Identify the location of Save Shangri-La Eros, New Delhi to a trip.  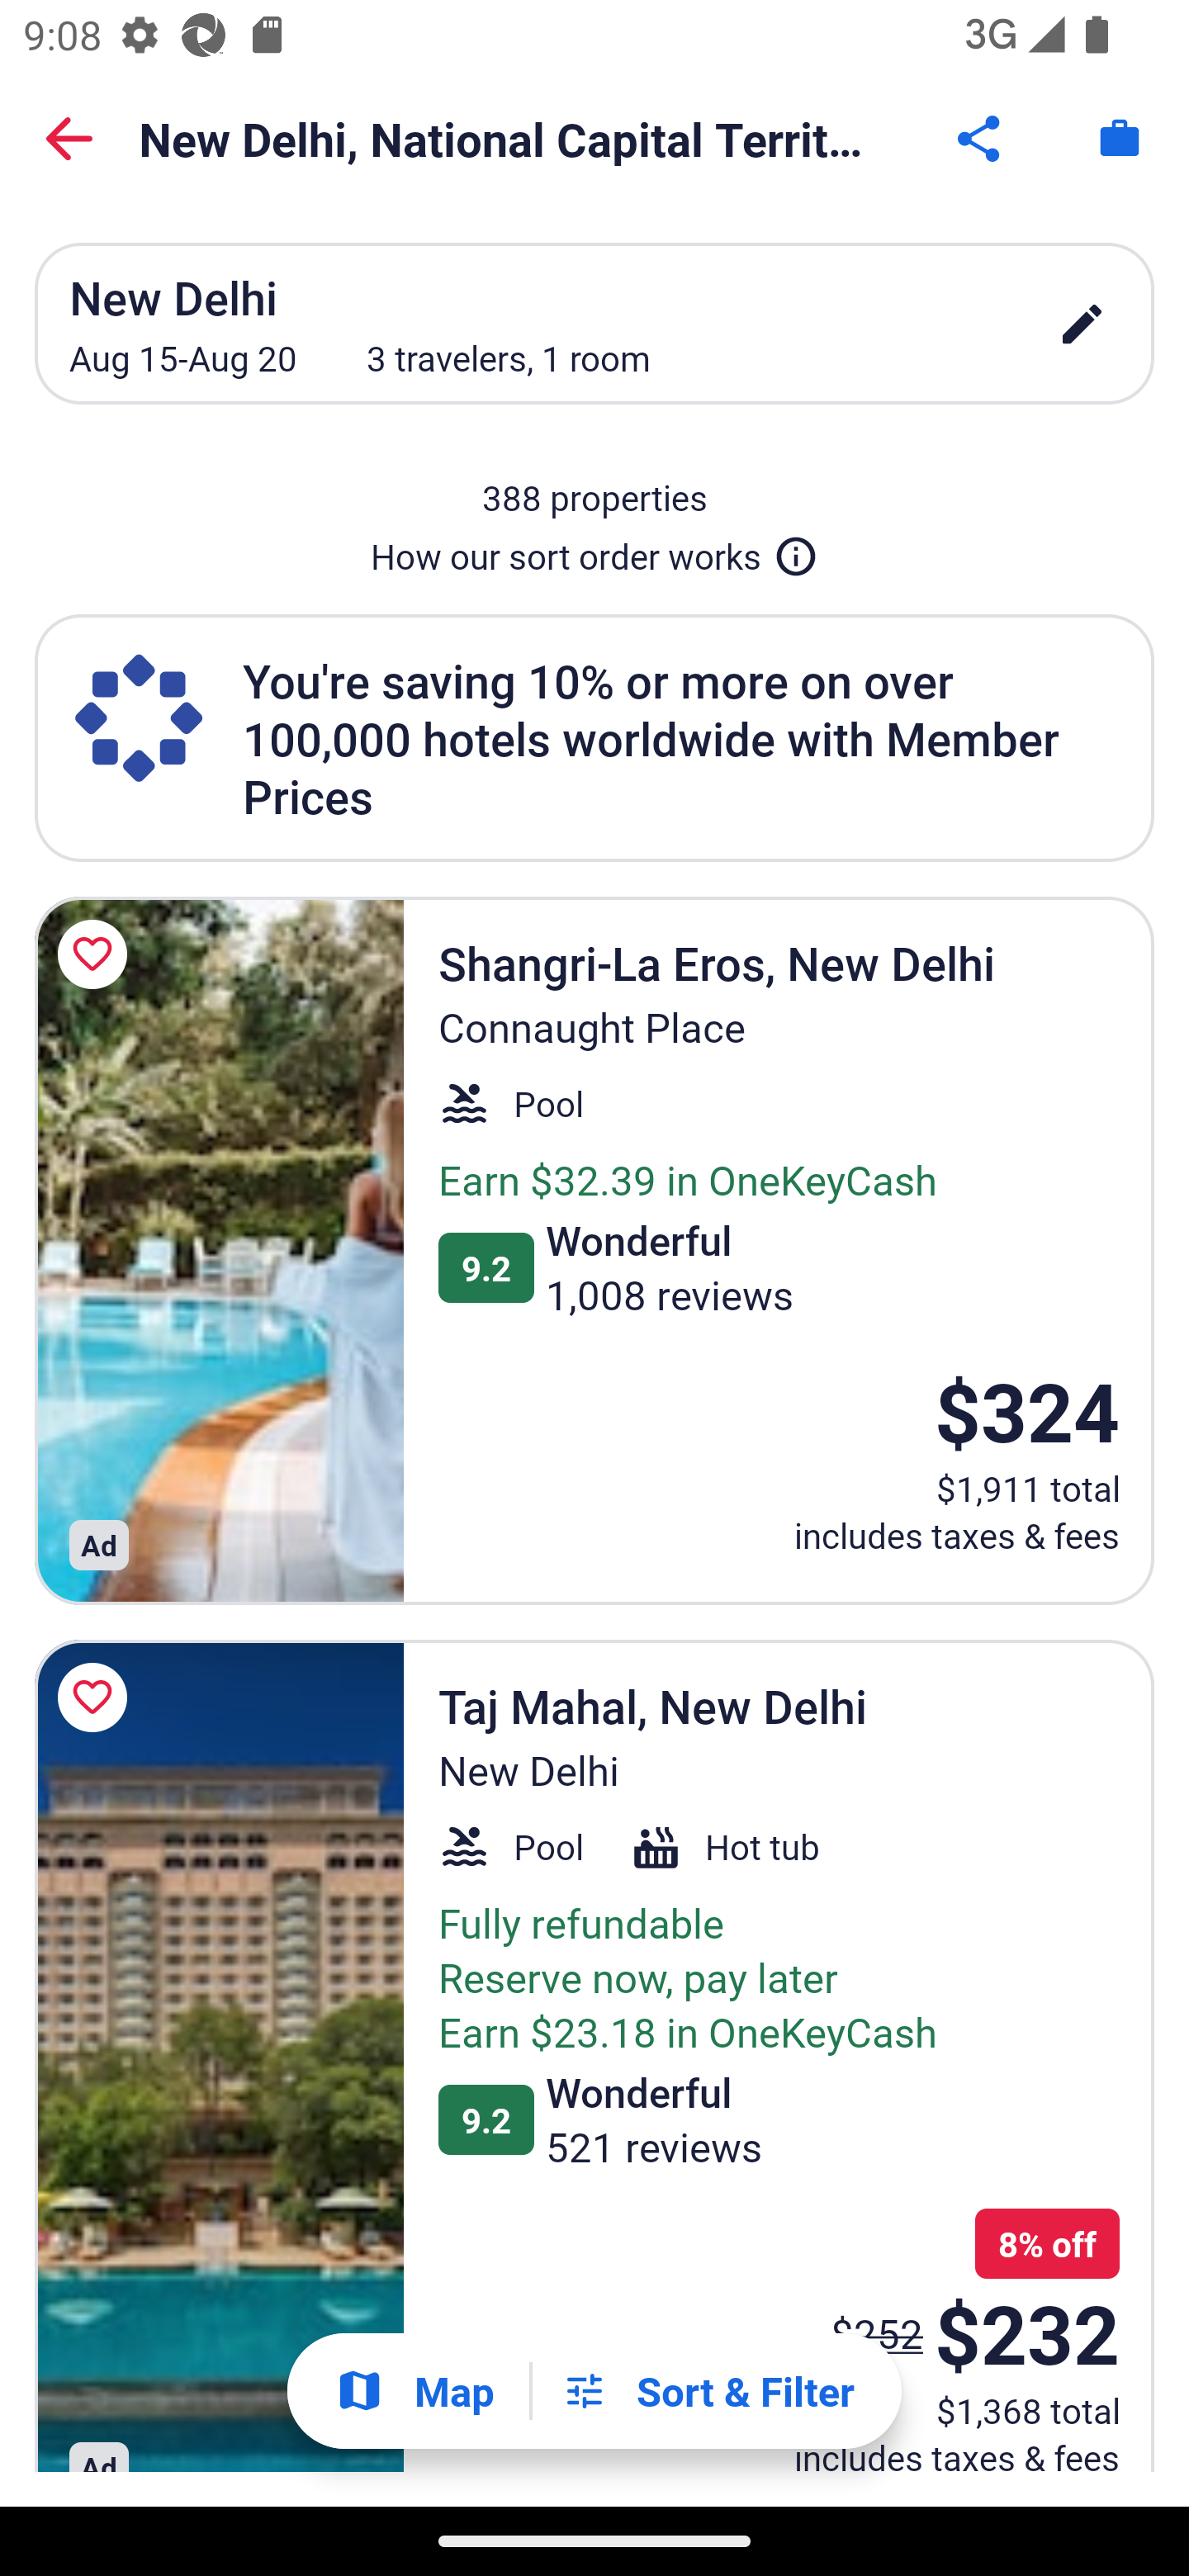
(97, 954).